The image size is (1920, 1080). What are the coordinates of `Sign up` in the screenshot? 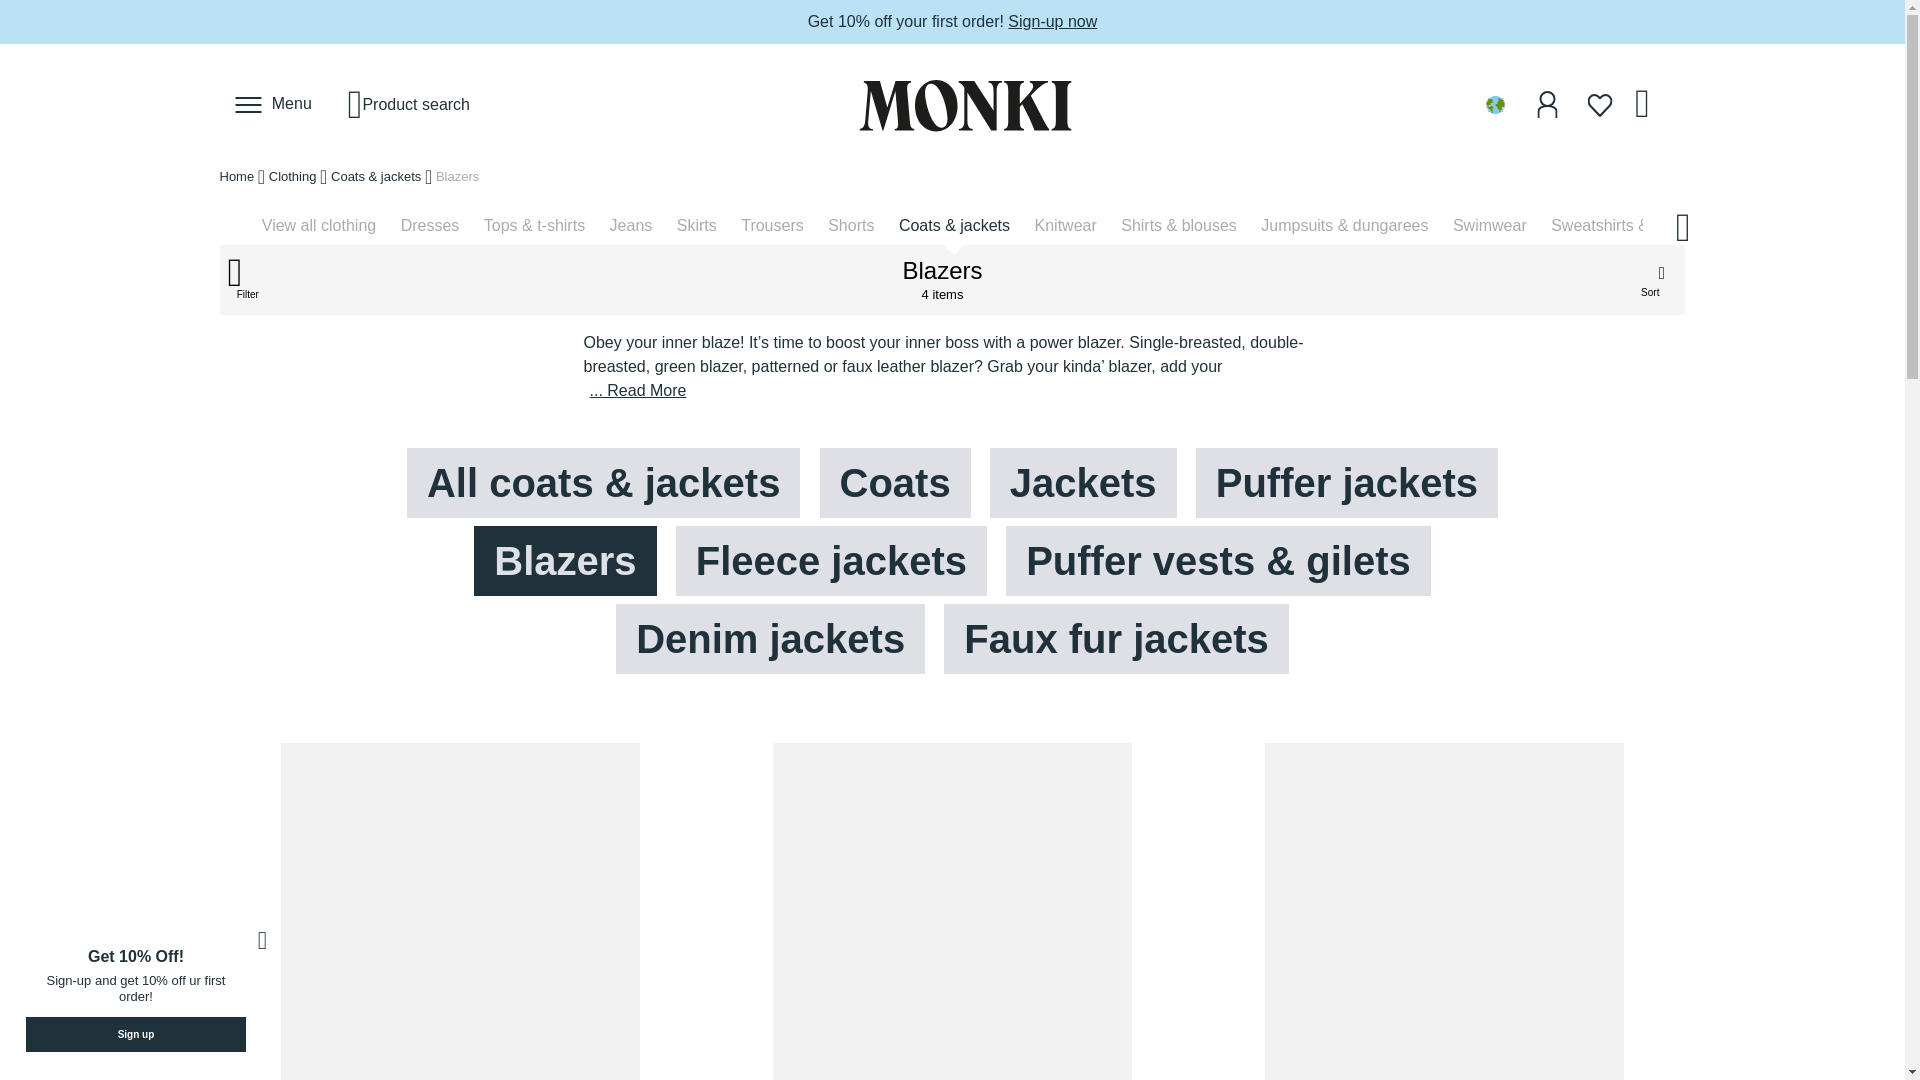 It's located at (136, 1034).